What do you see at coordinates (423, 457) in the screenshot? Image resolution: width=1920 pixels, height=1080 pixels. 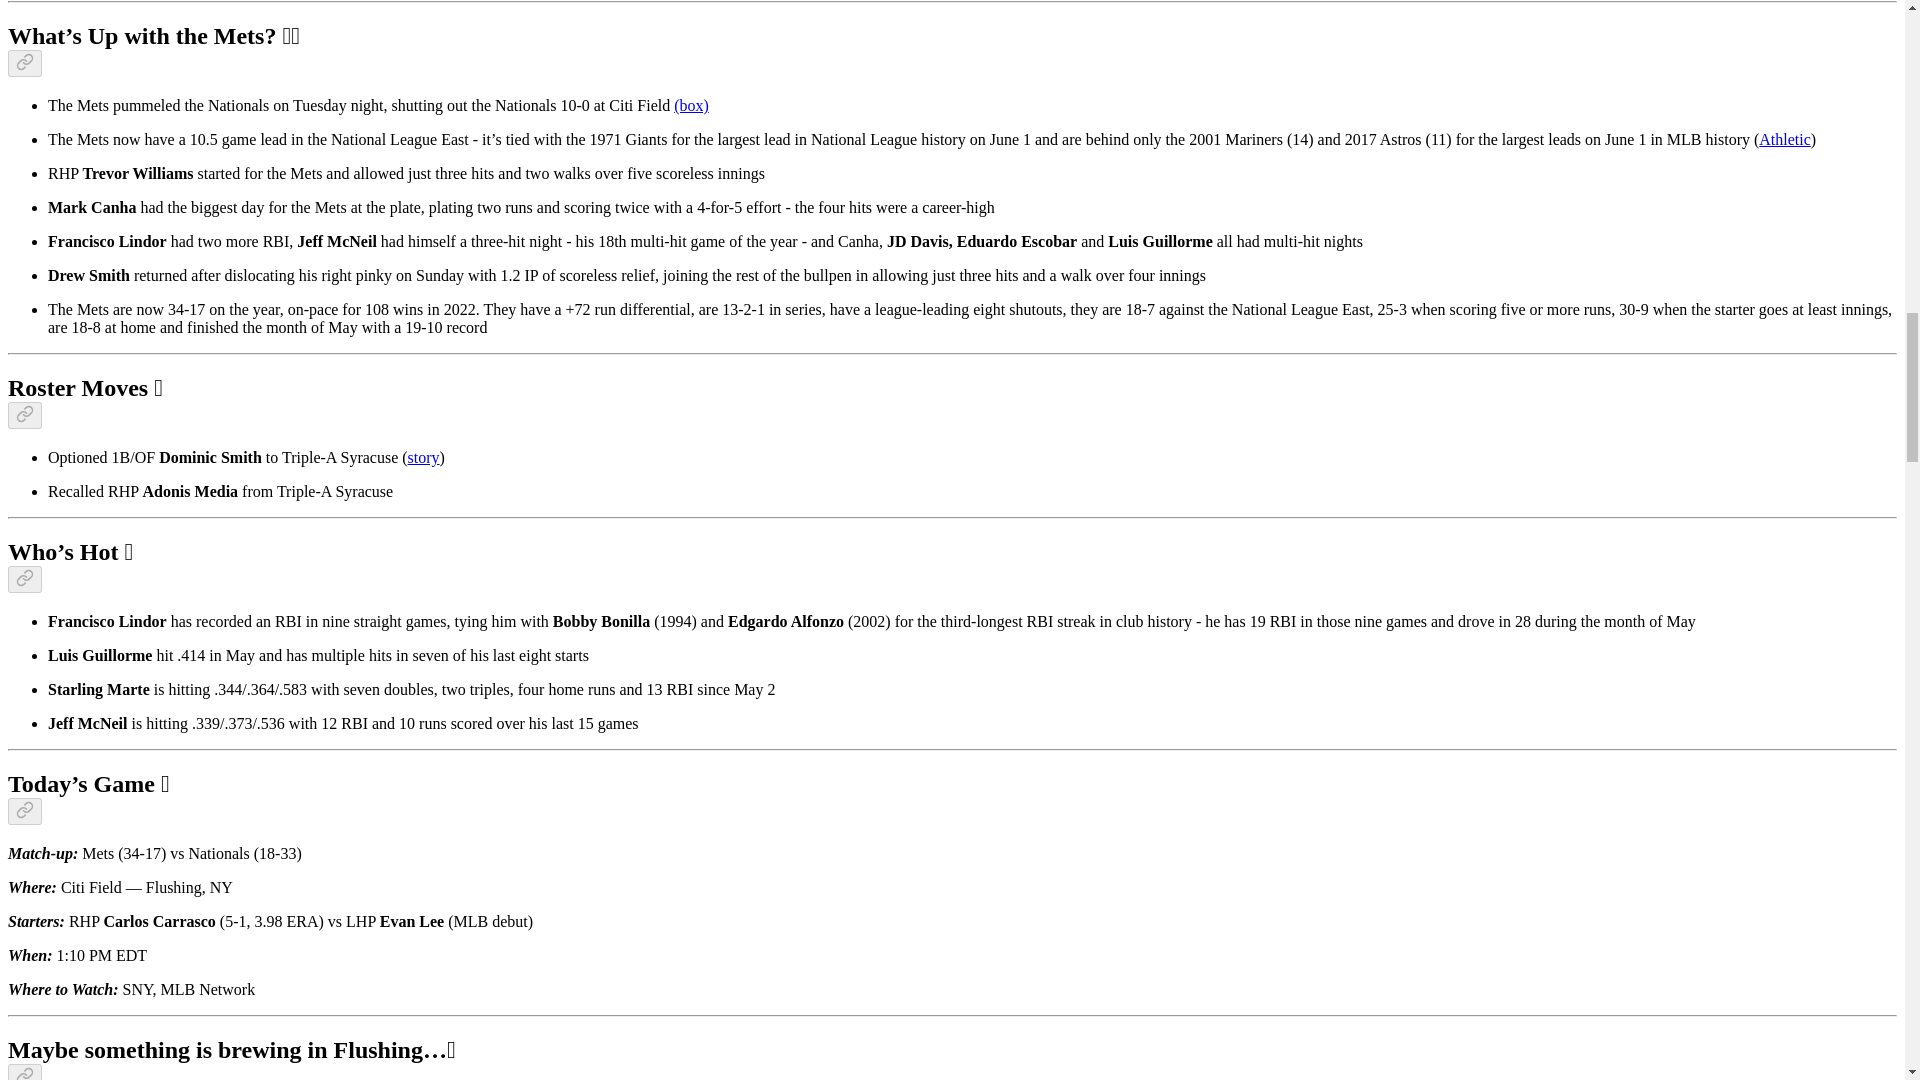 I see `story` at bounding box center [423, 457].